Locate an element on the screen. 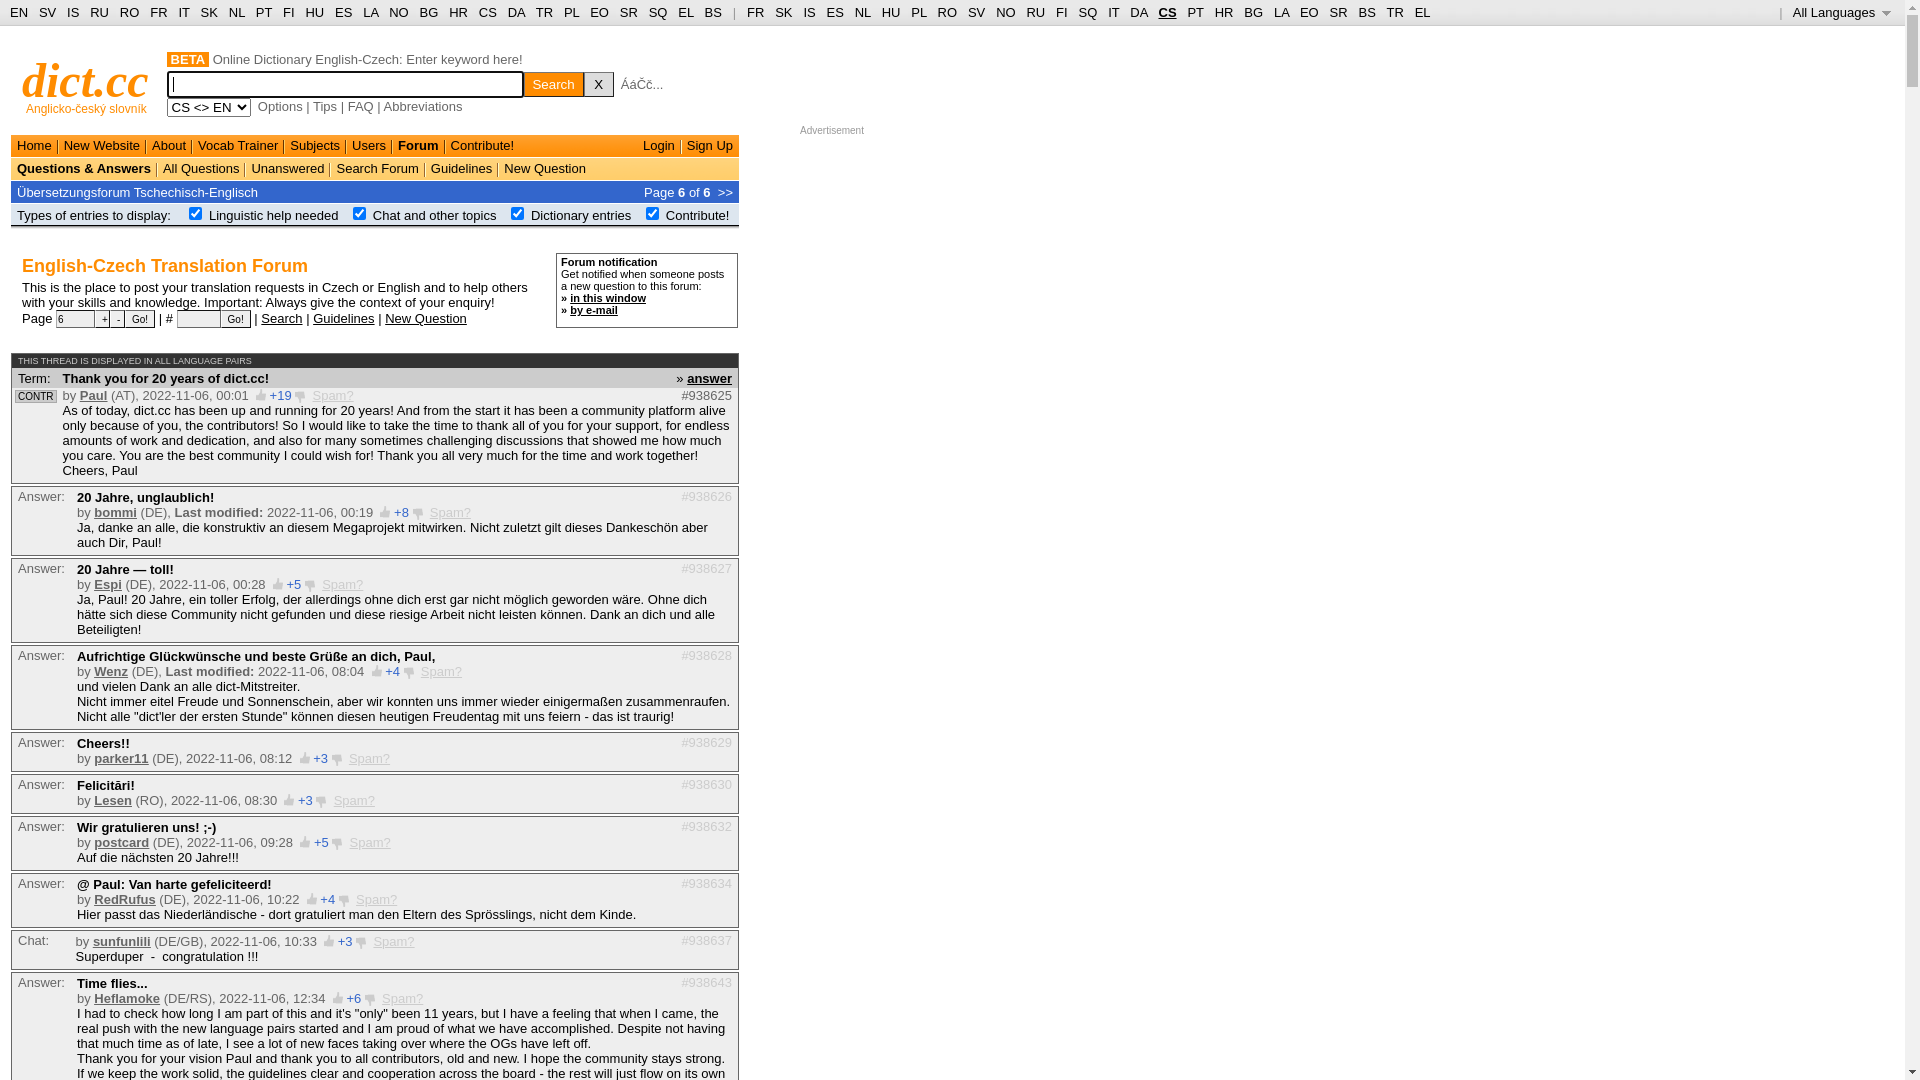 This screenshot has width=1920, height=1080. All Languages  is located at coordinates (1842, 12).